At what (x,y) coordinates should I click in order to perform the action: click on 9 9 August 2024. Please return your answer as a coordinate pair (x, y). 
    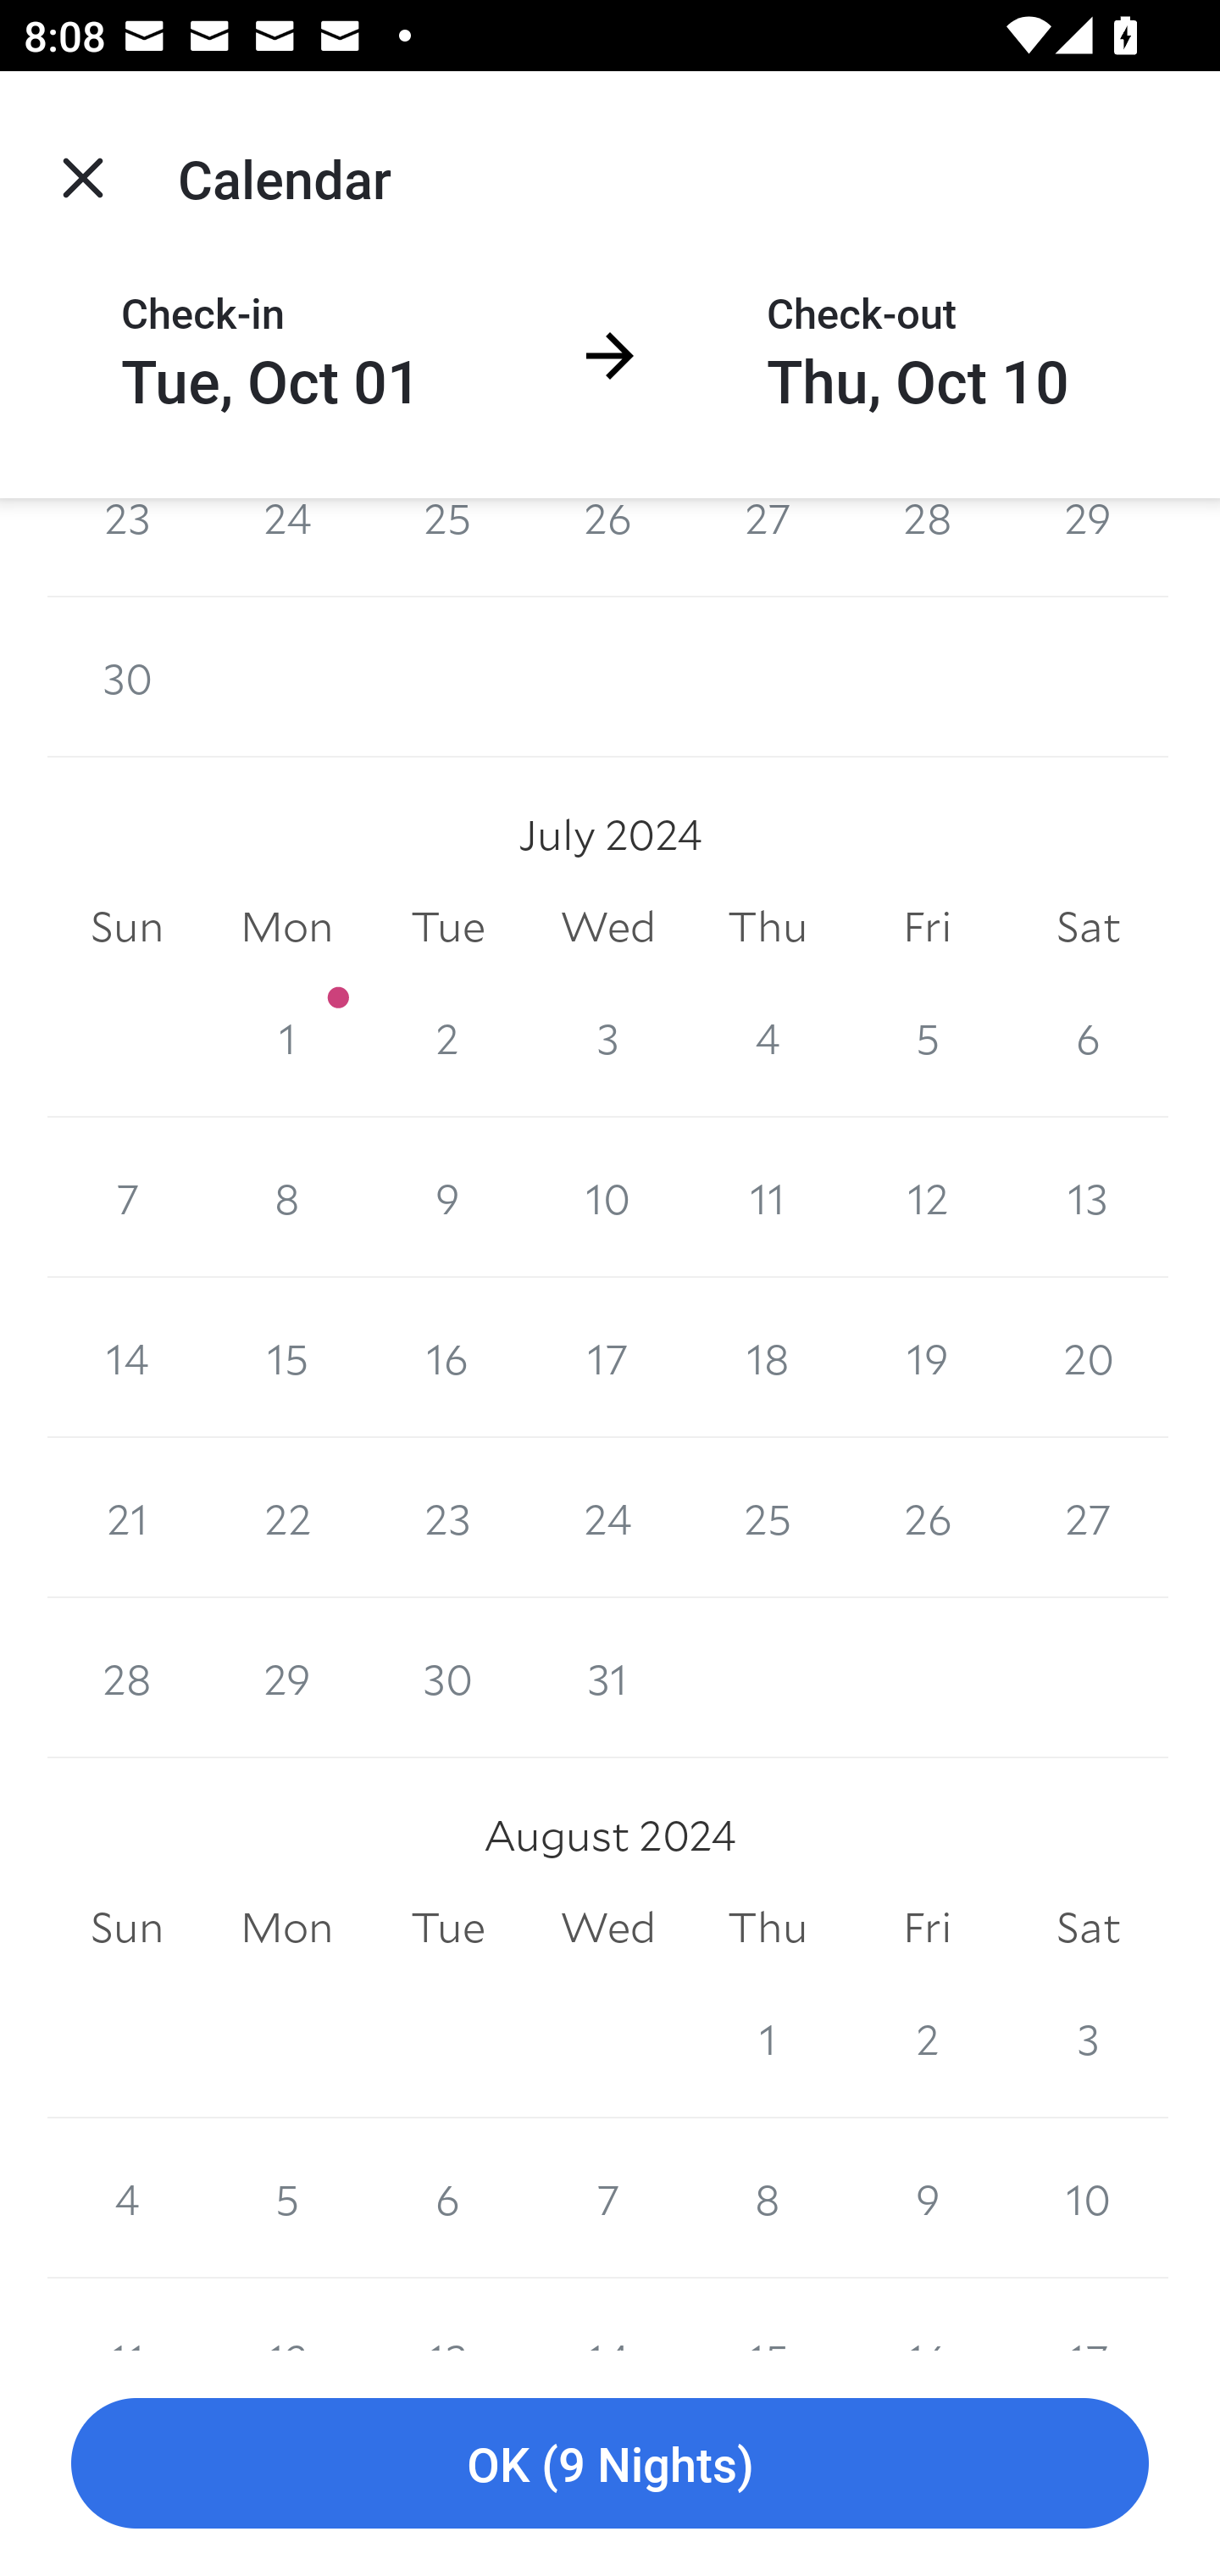
    Looking at the image, I should click on (927, 2198).